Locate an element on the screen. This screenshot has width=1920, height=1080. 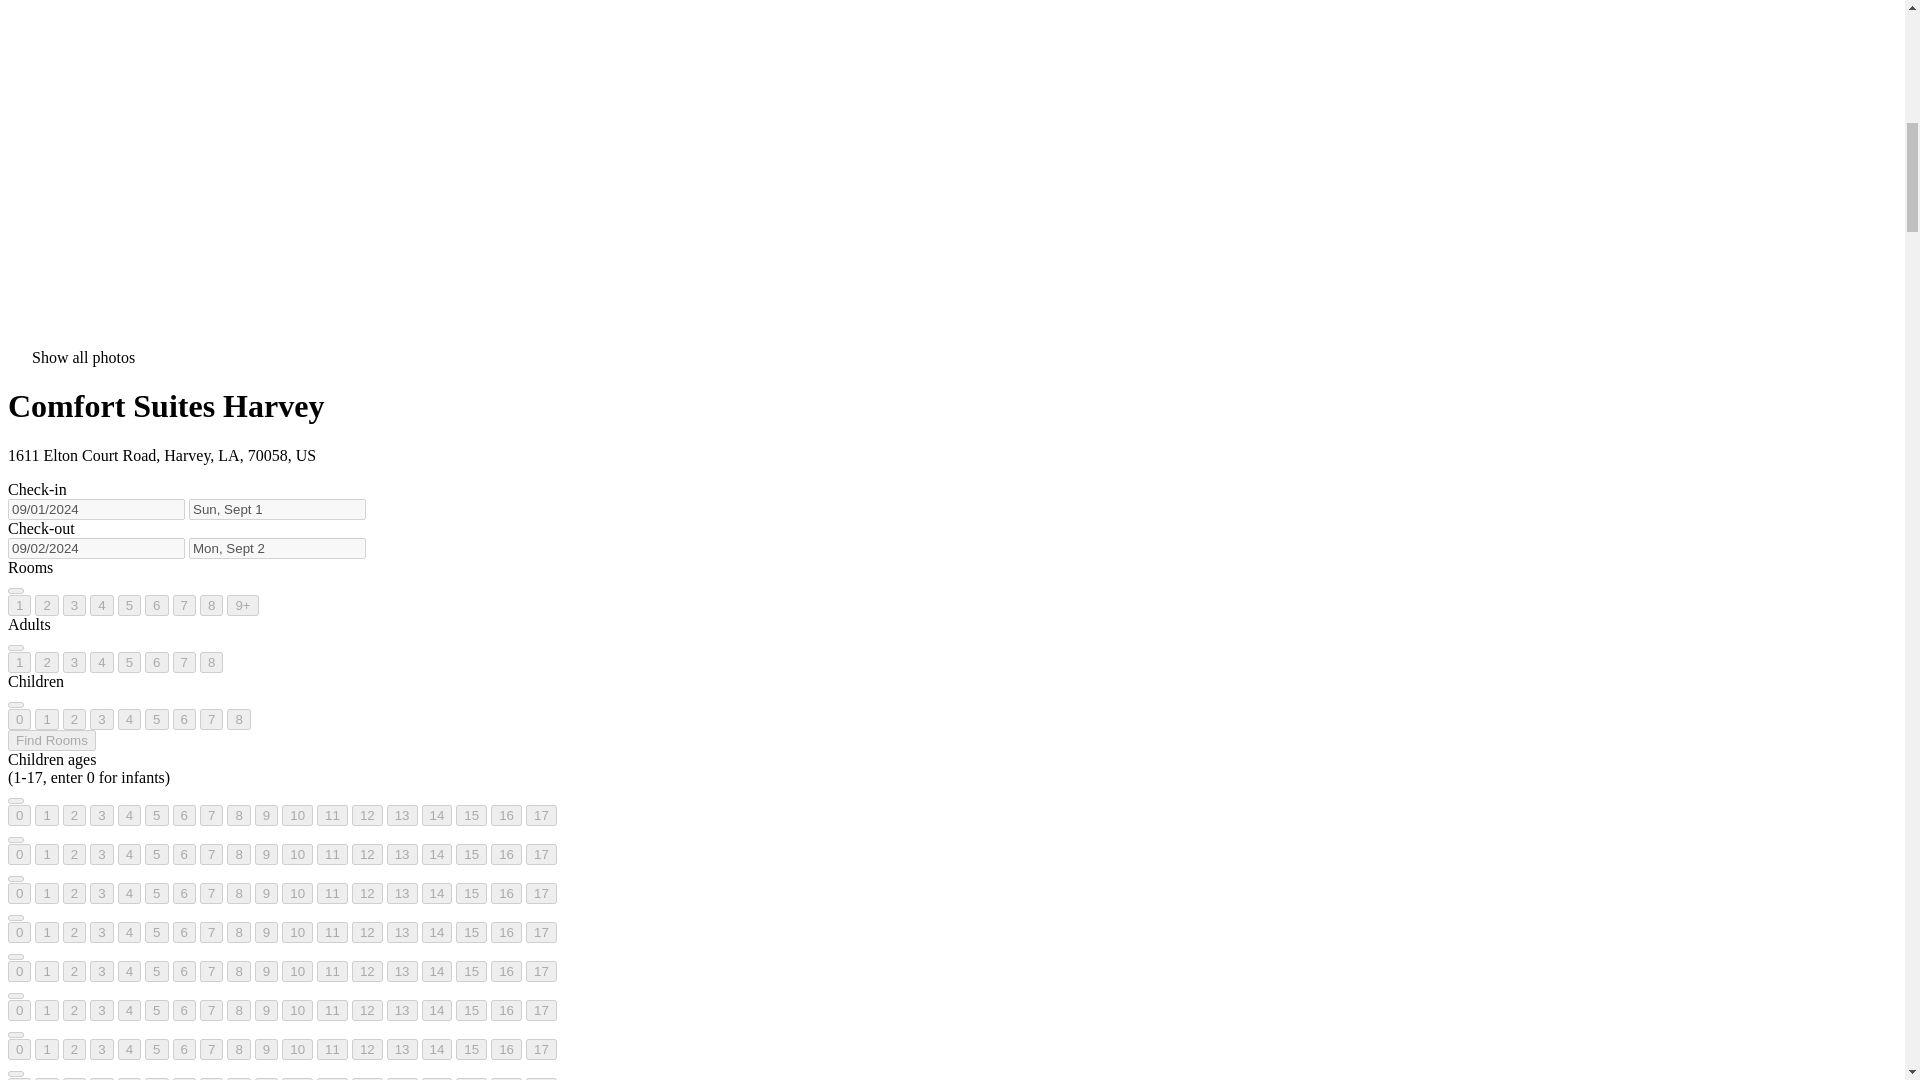
3 is located at coordinates (102, 719).